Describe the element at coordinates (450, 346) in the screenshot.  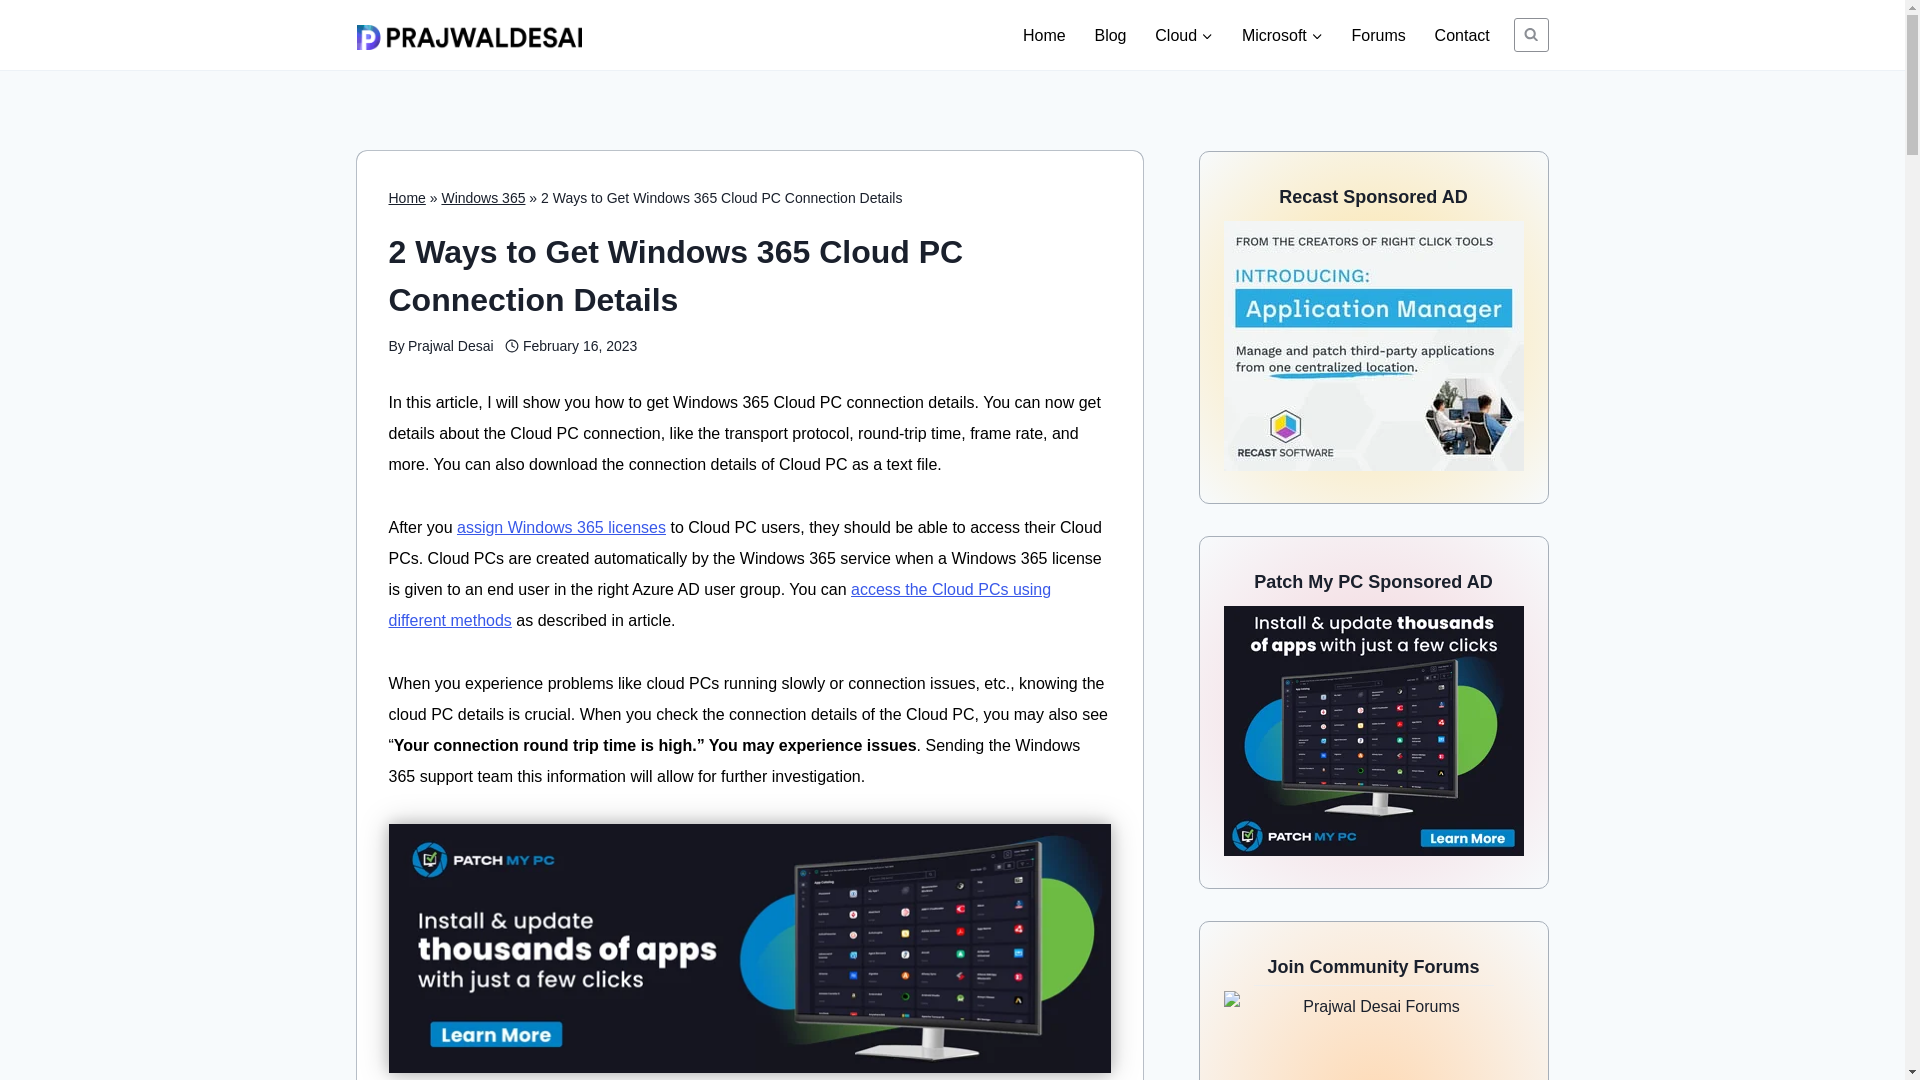
I see `Prajwal Desai` at that location.